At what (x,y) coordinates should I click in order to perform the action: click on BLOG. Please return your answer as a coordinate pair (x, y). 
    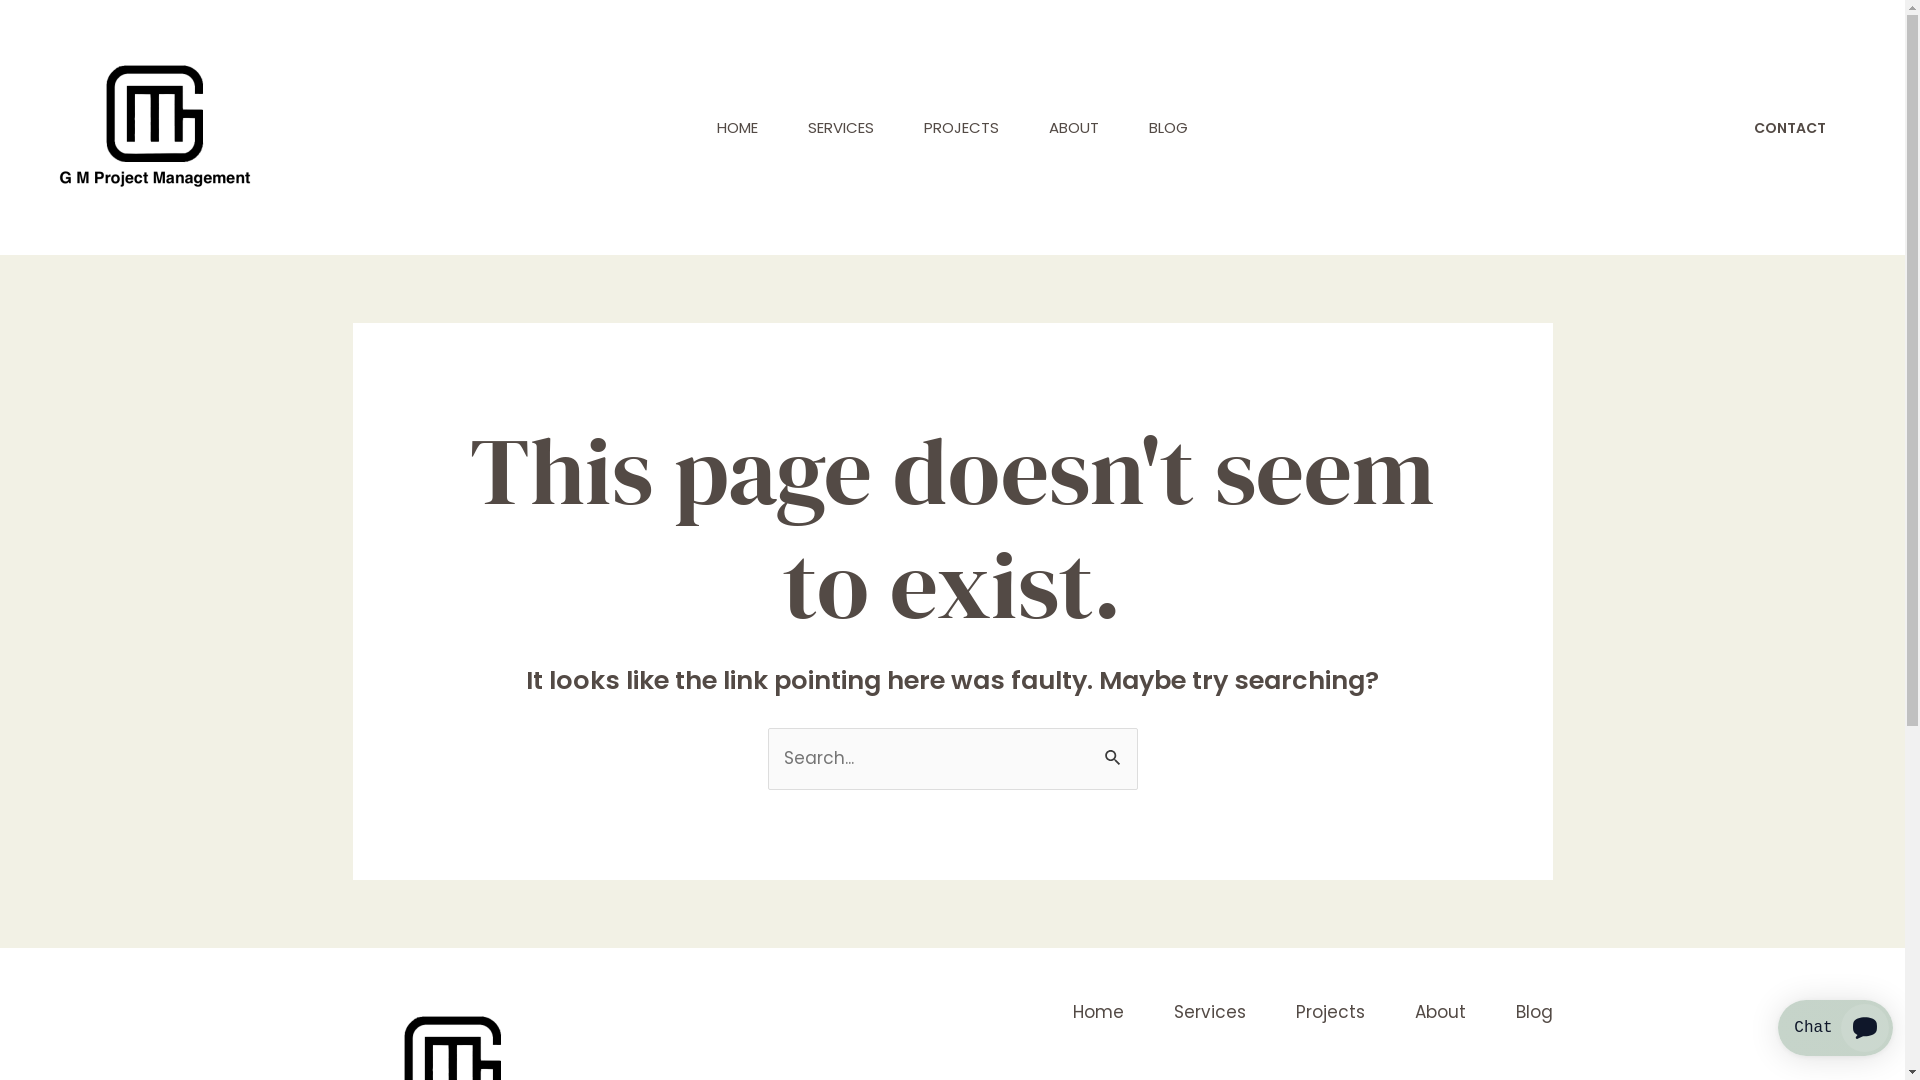
    Looking at the image, I should click on (1168, 128).